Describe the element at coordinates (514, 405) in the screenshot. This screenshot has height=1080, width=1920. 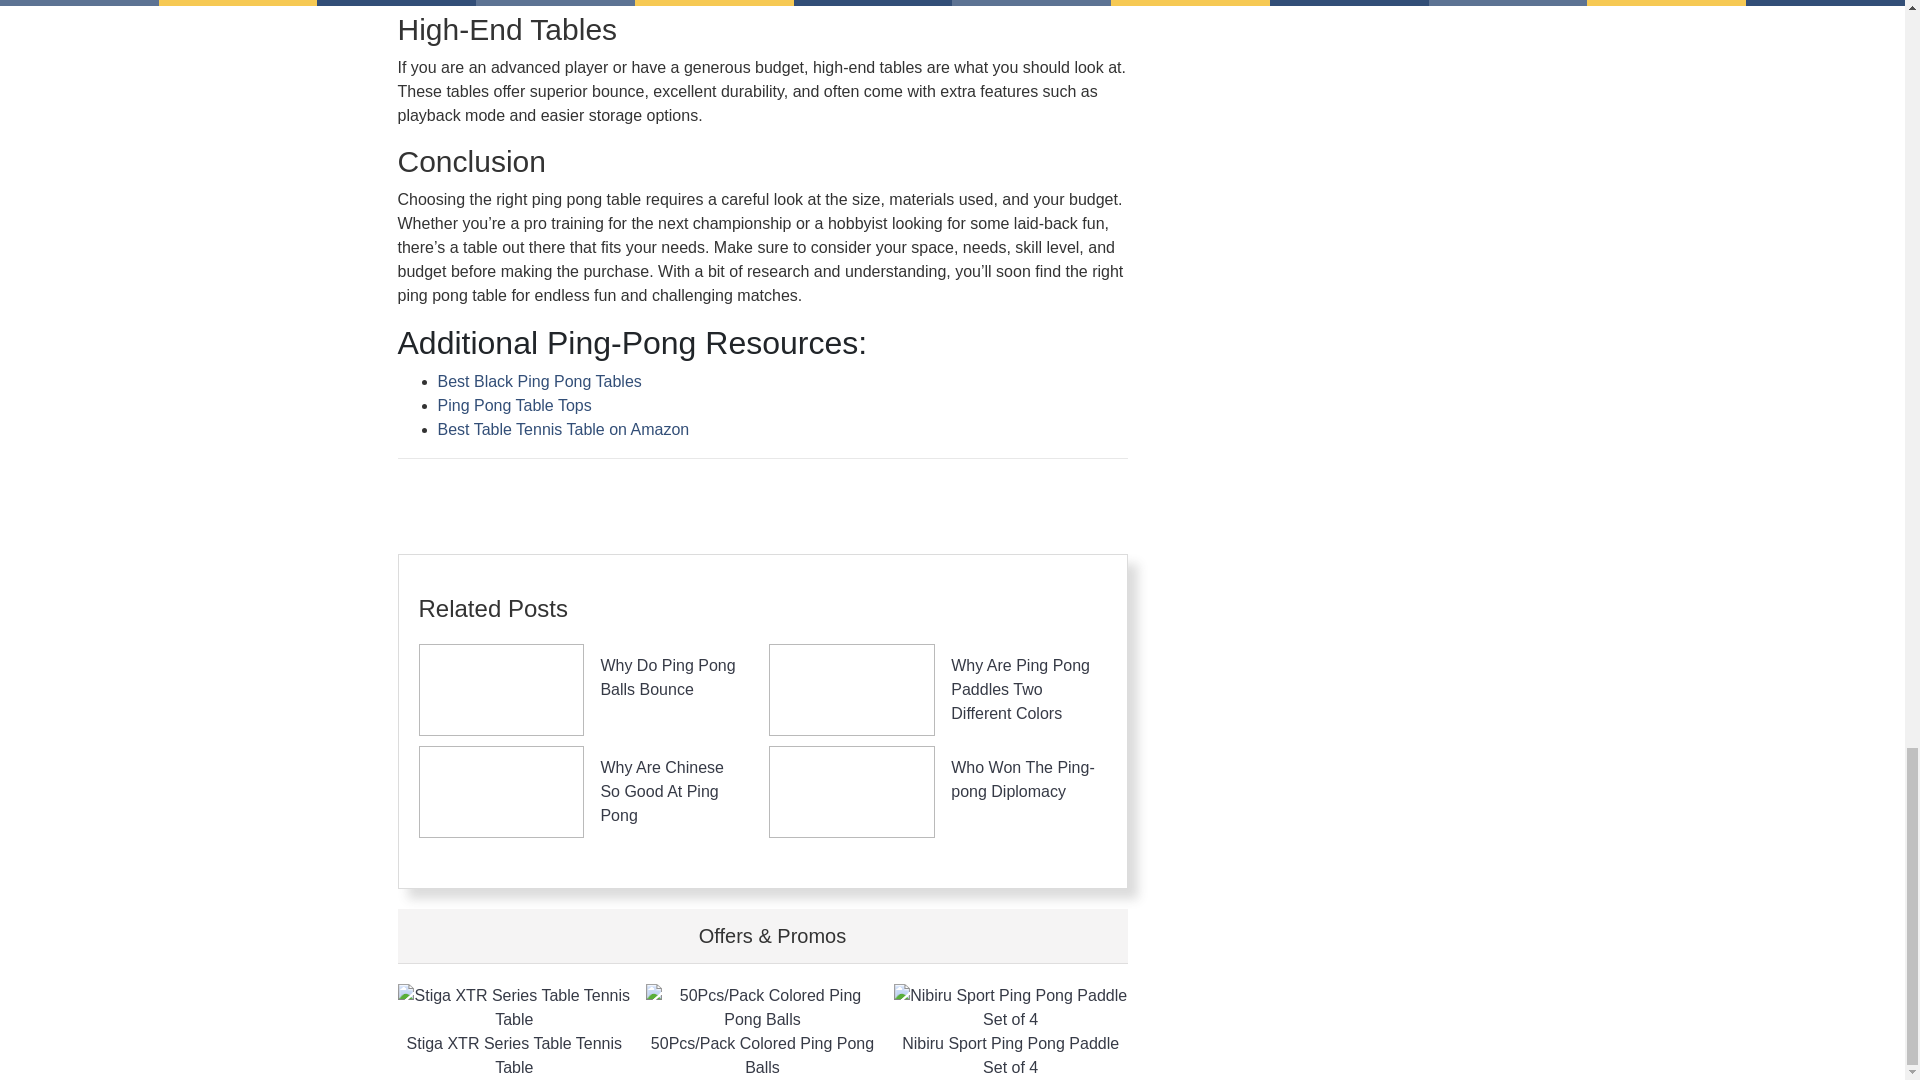
I see `Ping Pong Table Tops` at that location.